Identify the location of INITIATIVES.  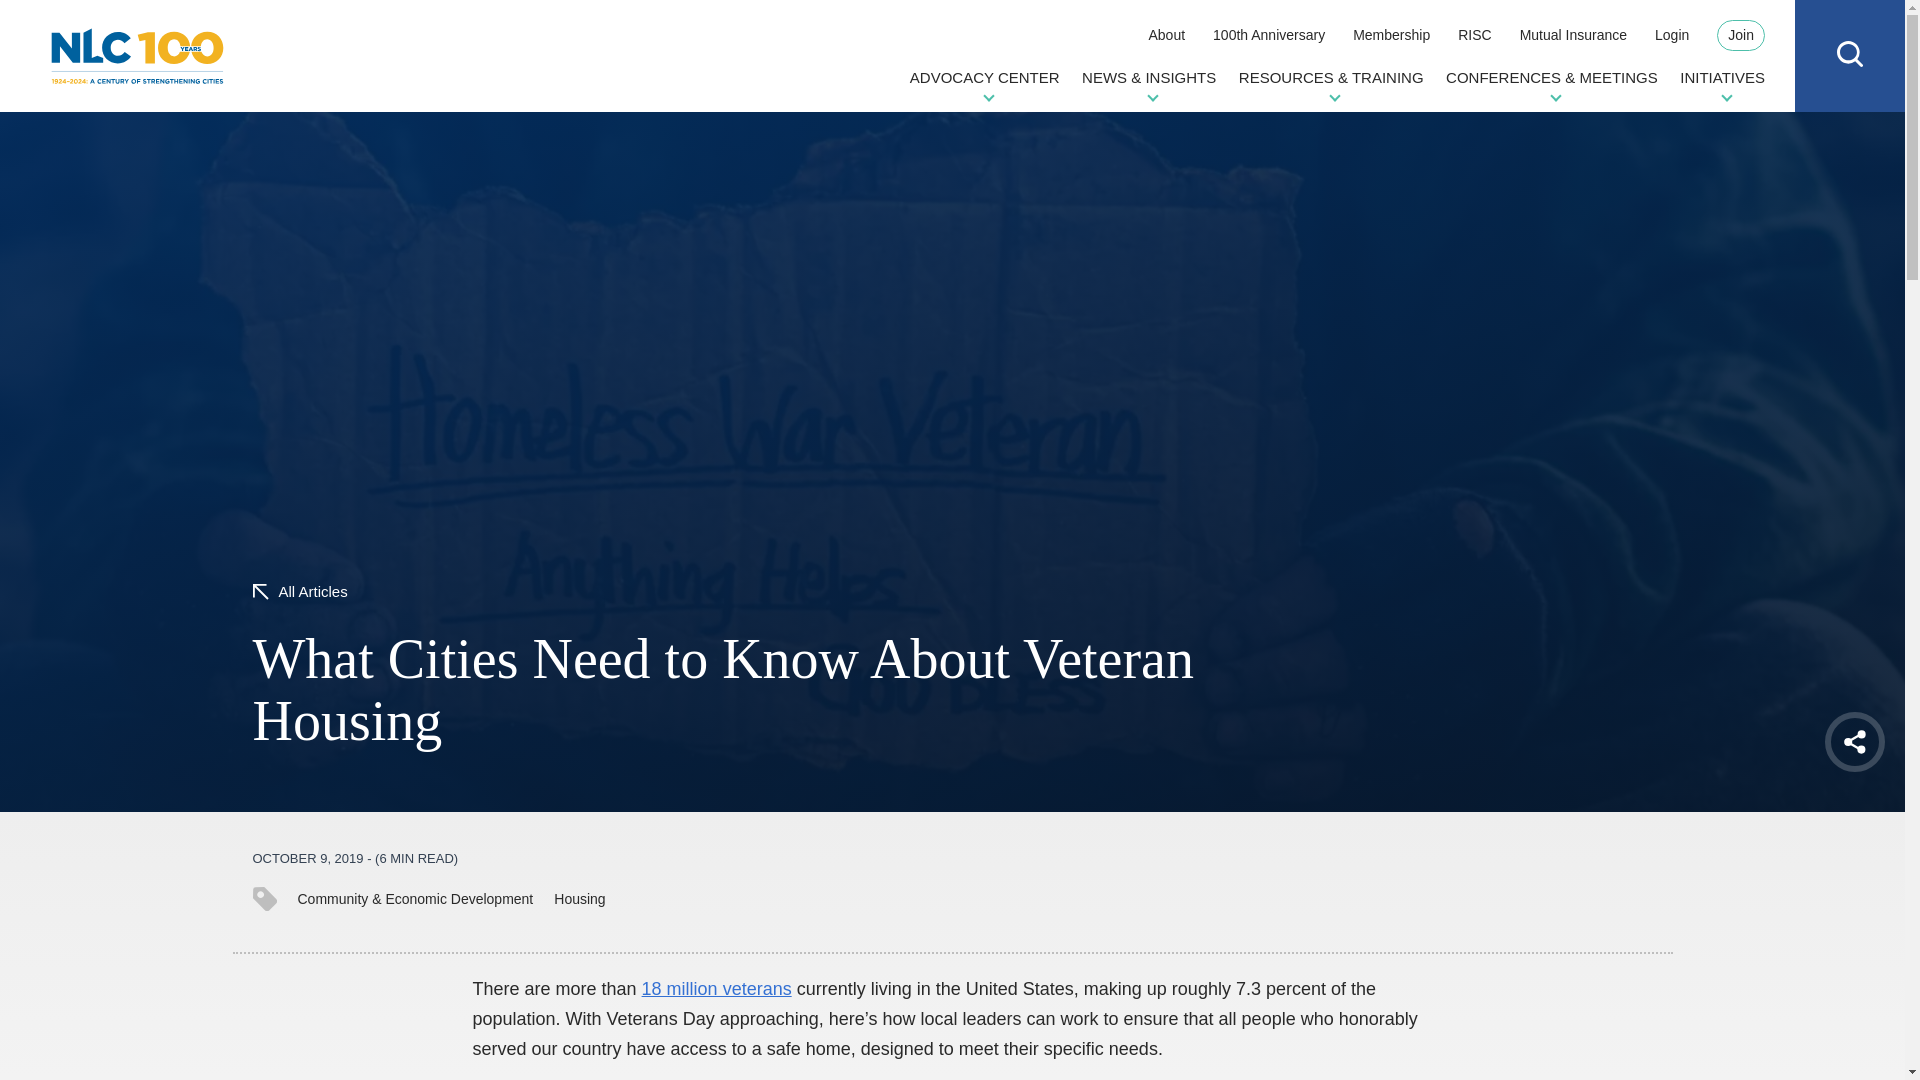
(1722, 84).